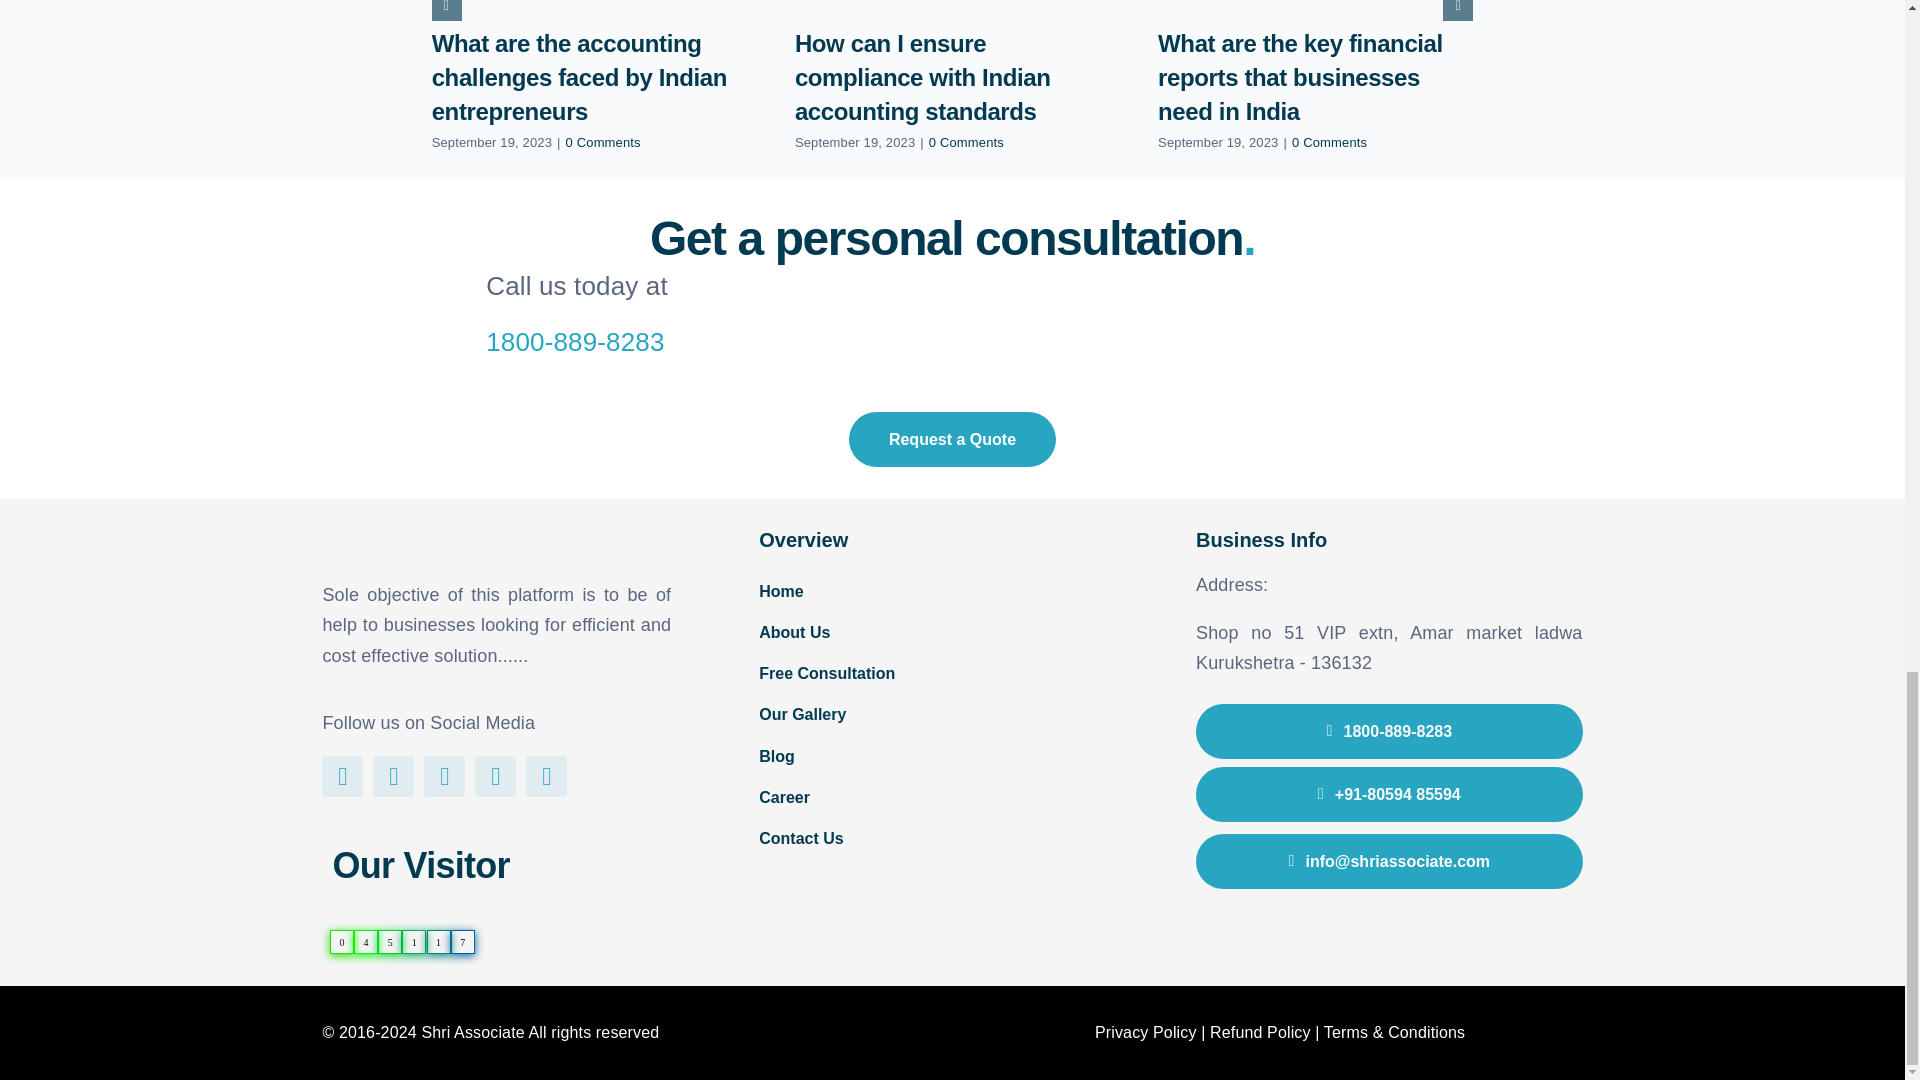  Describe the element at coordinates (398, 540) in the screenshot. I see `SA-TradeM-new` at that location.